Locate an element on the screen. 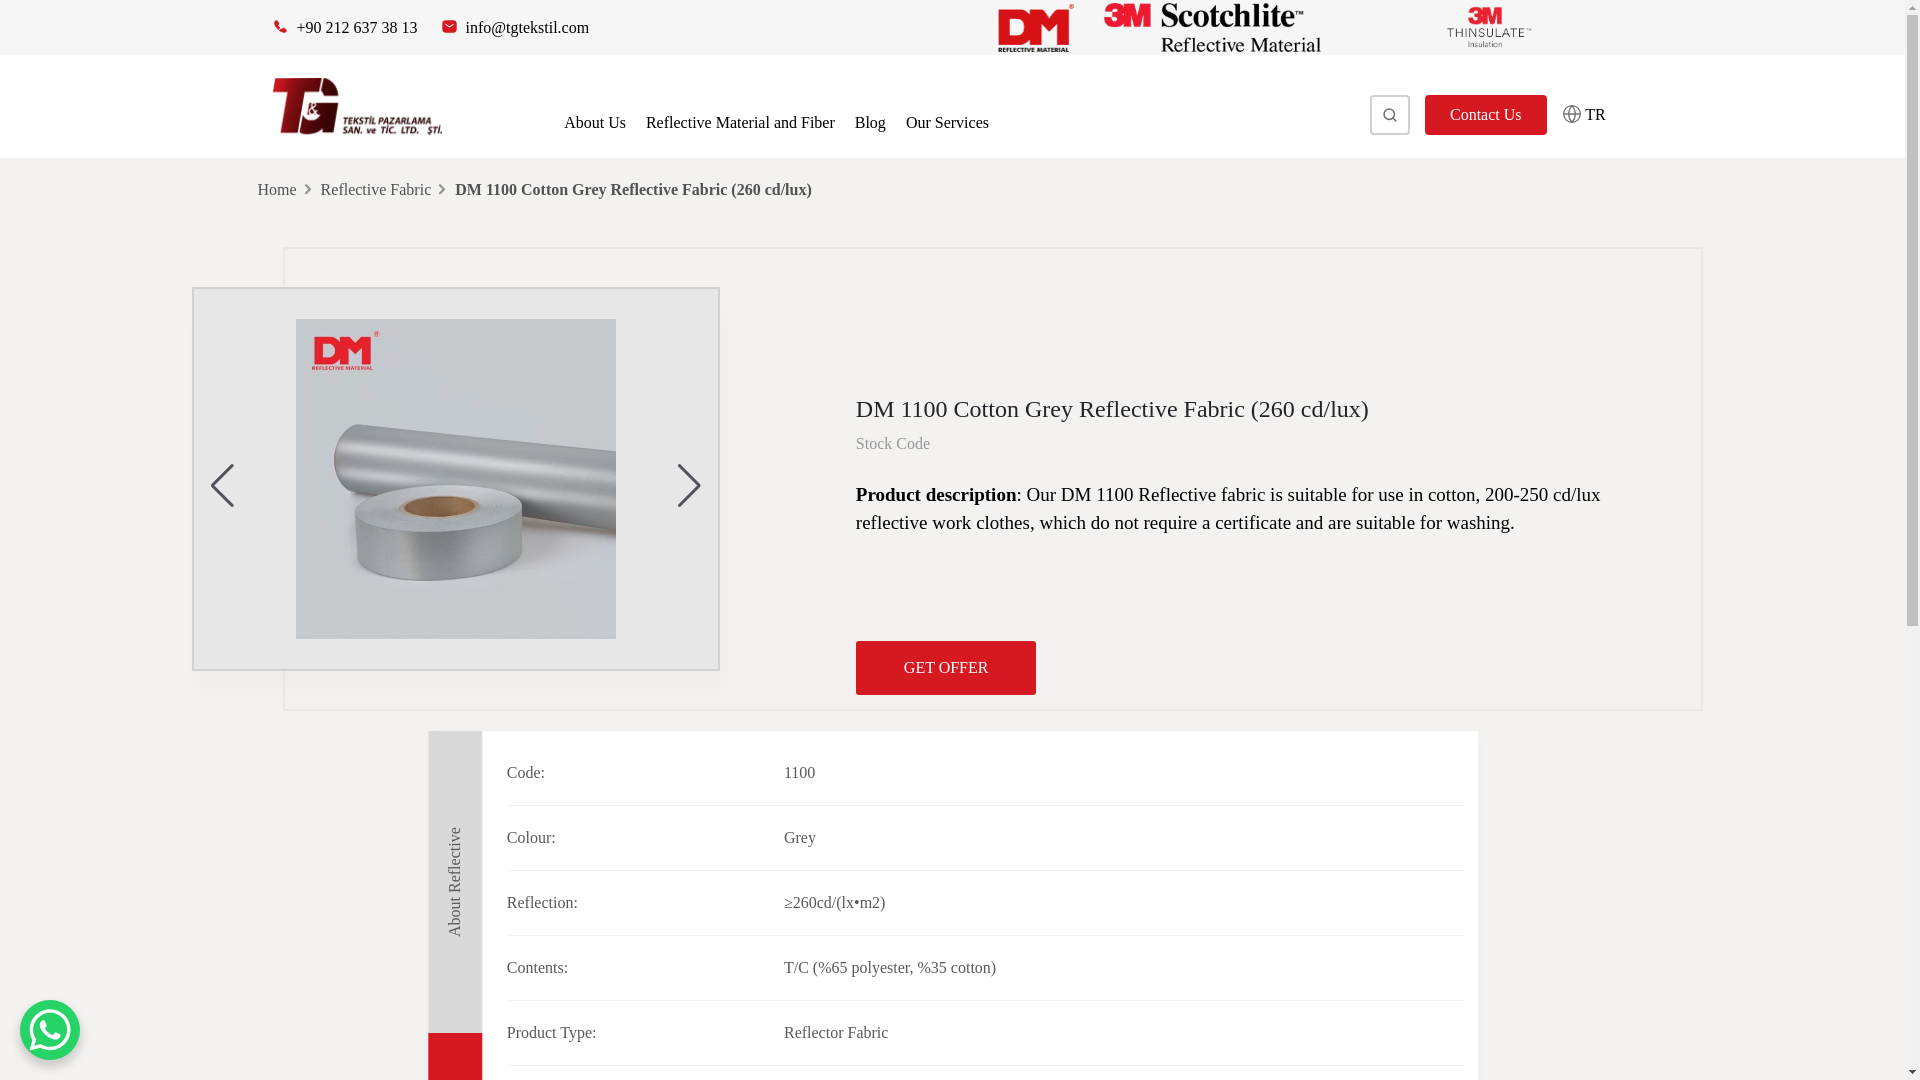 Image resolution: width=1920 pixels, height=1080 pixels. Reflective Fabric is located at coordinates (376, 189).